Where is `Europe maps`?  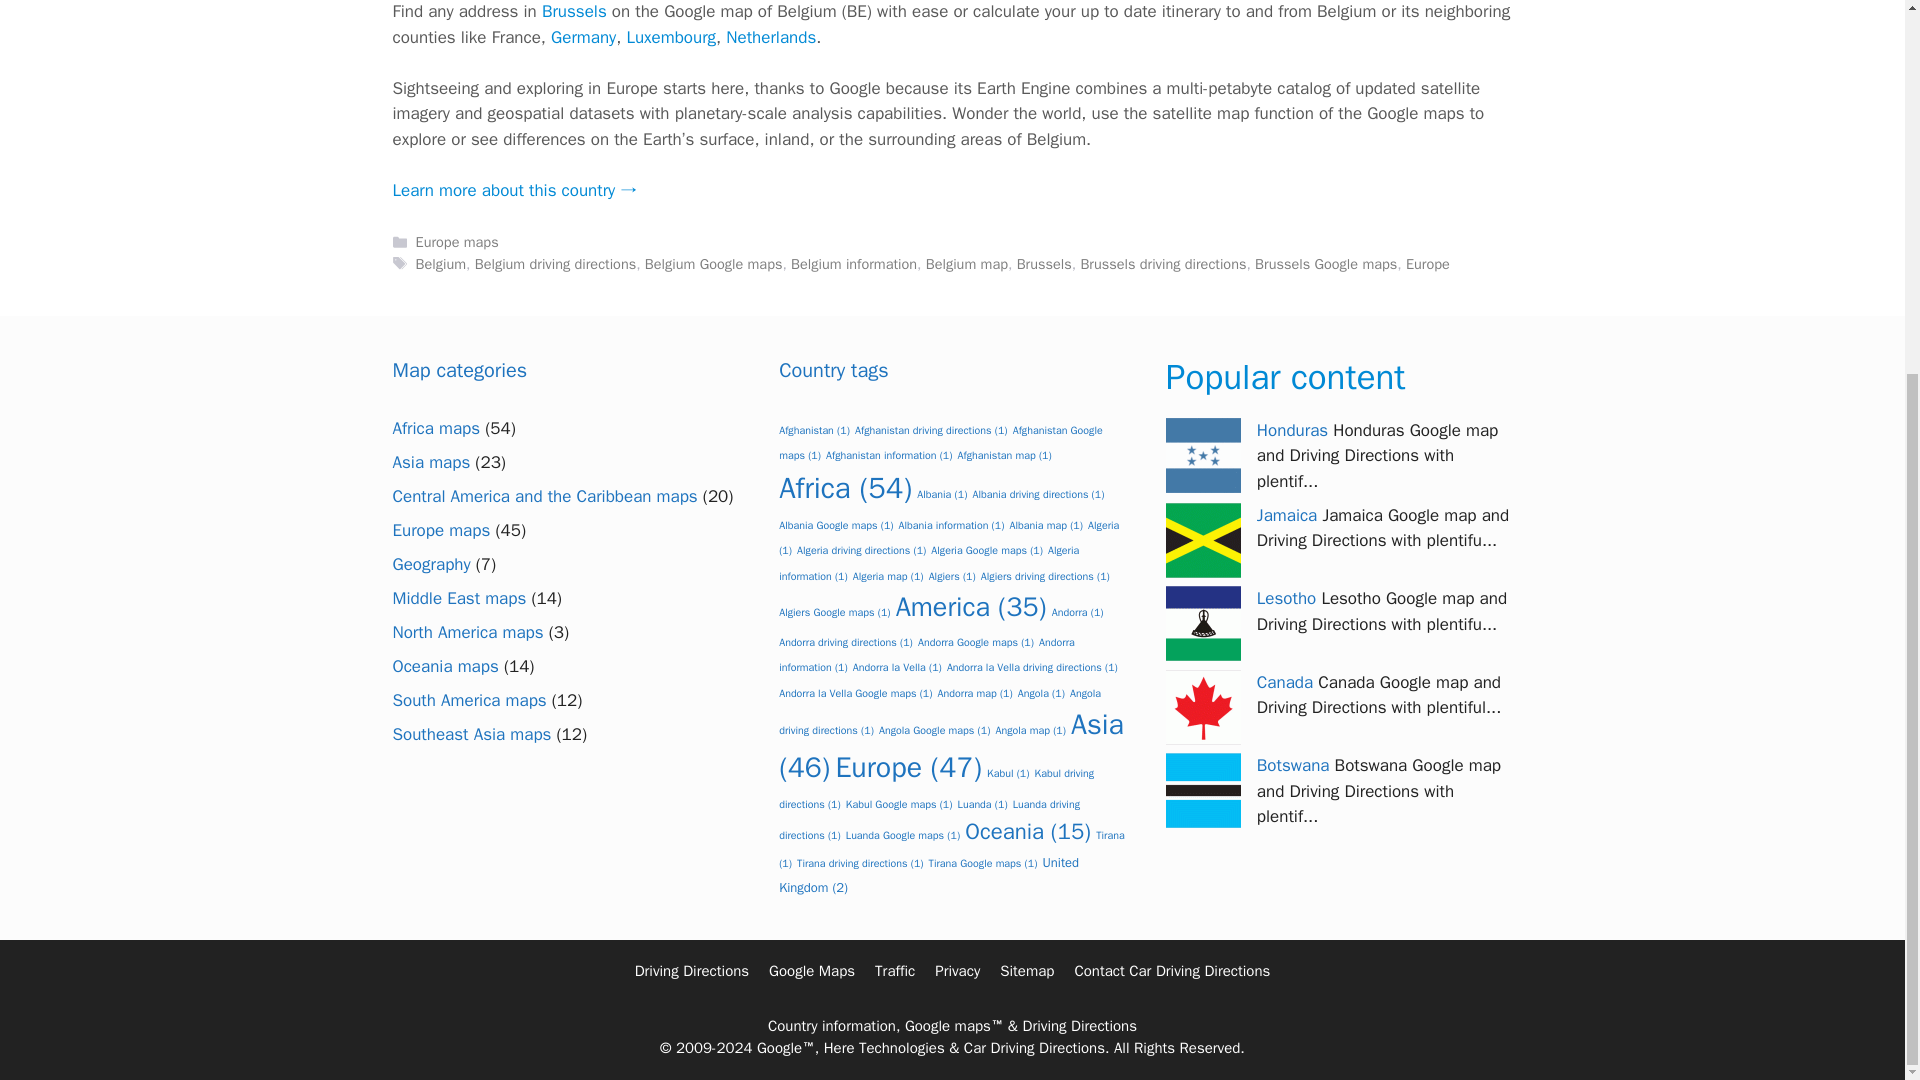
Europe maps is located at coordinates (458, 242).